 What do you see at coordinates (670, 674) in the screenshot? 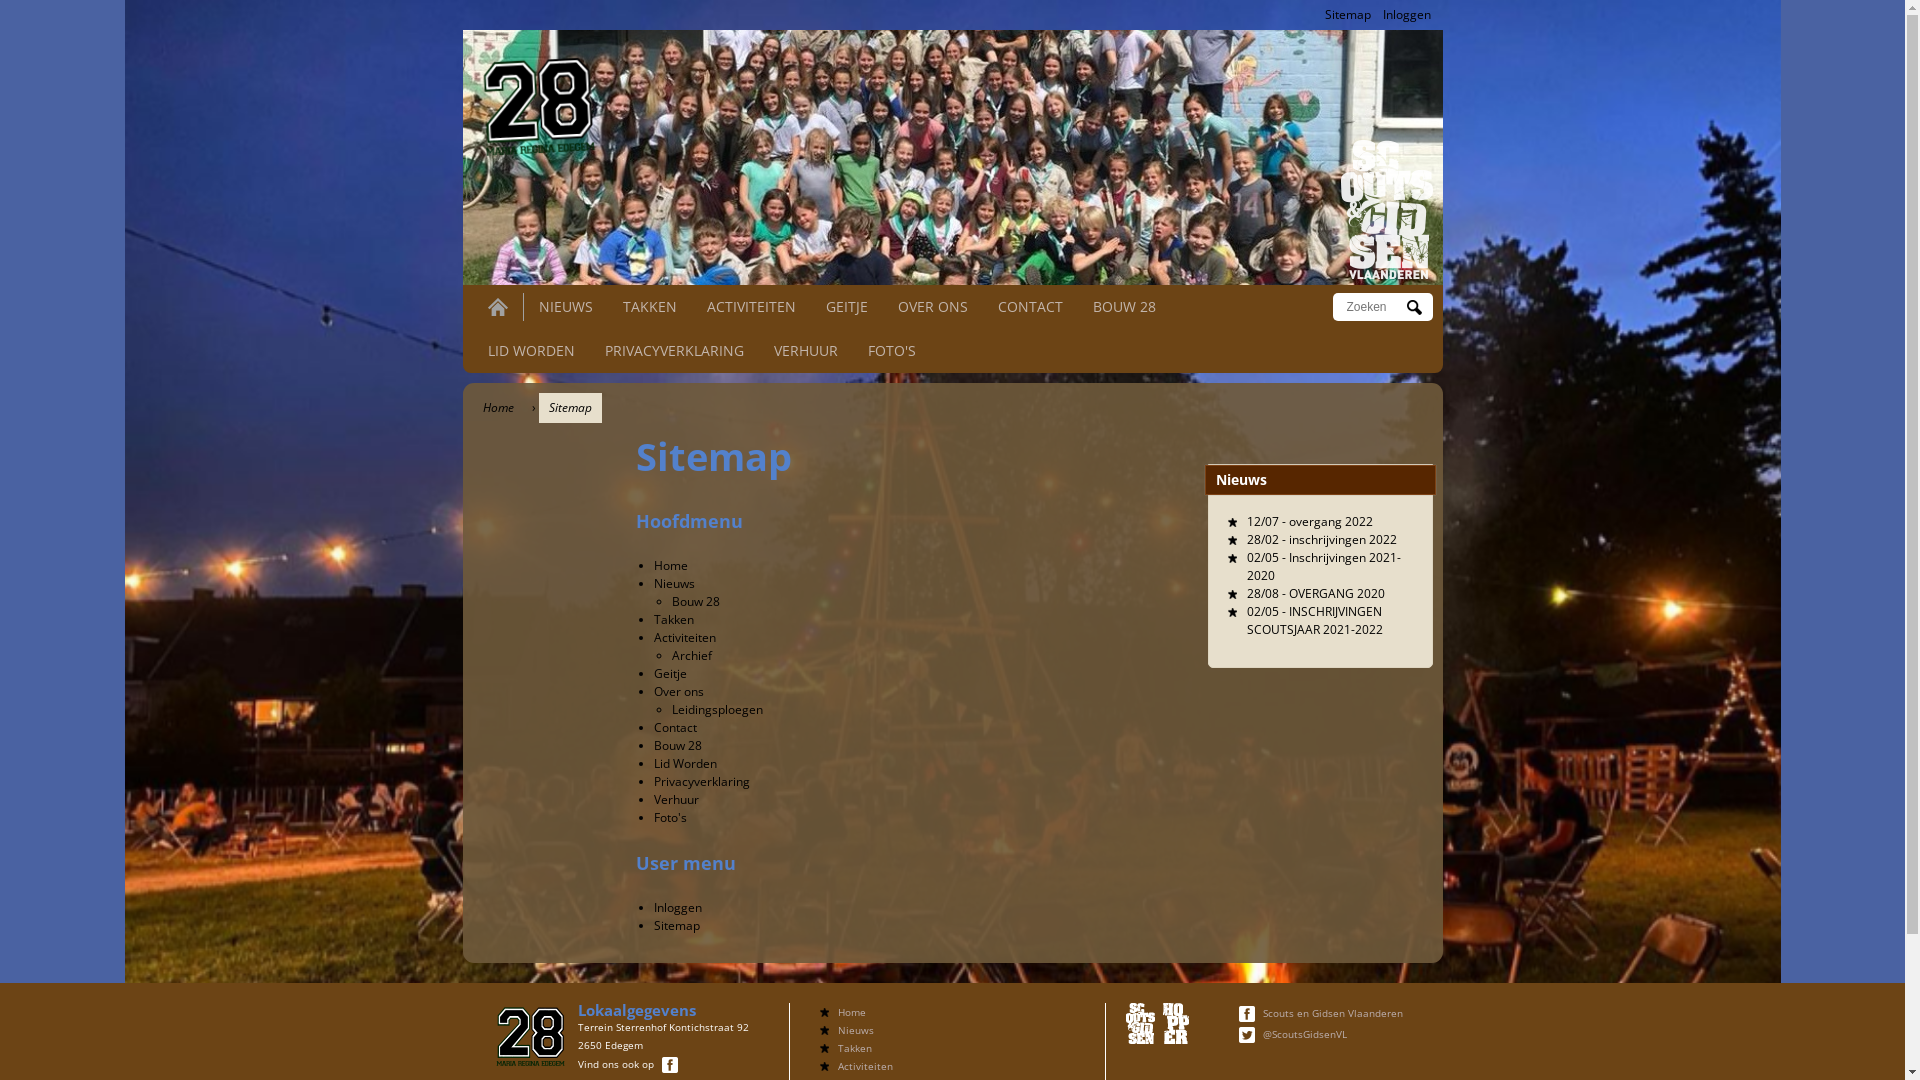
I see `Geitje` at bounding box center [670, 674].